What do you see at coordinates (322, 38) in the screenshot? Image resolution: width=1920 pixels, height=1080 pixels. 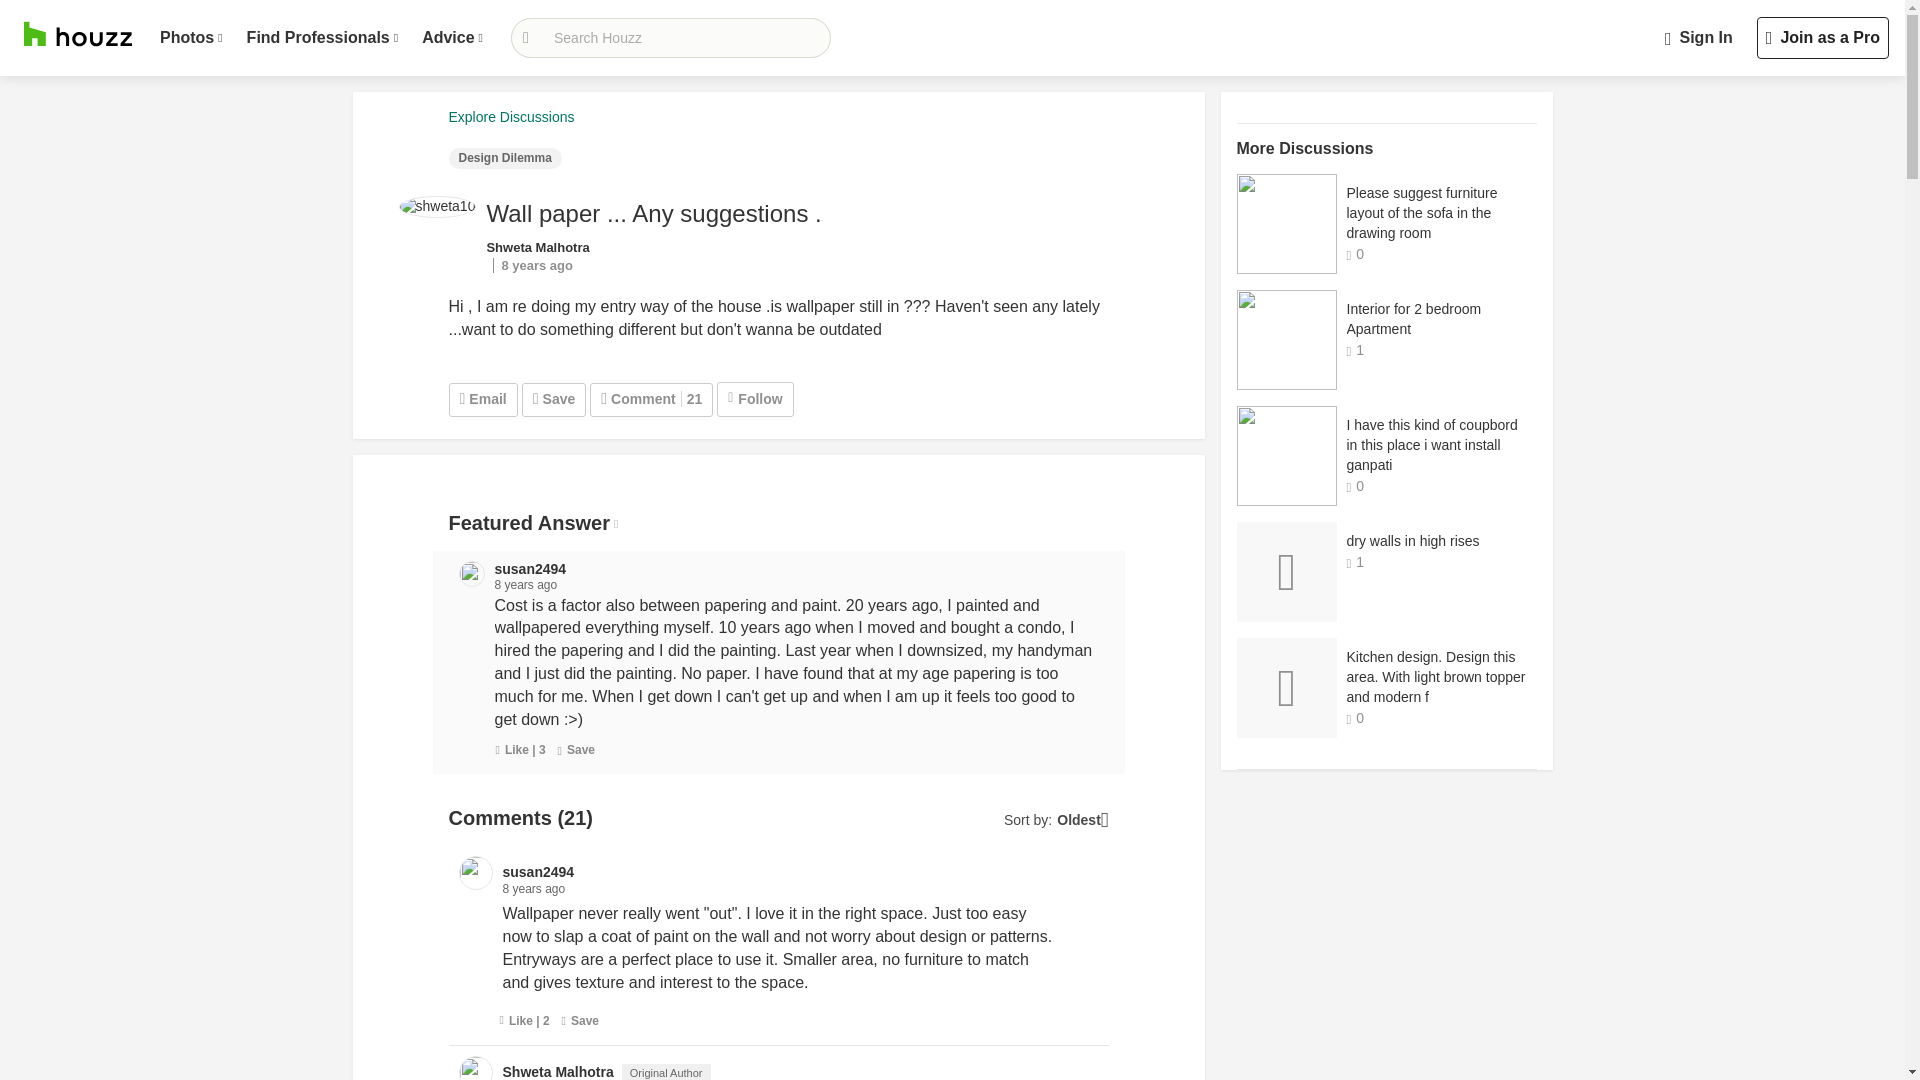 I see `FIND PROFESSIONALS` at bounding box center [322, 38].